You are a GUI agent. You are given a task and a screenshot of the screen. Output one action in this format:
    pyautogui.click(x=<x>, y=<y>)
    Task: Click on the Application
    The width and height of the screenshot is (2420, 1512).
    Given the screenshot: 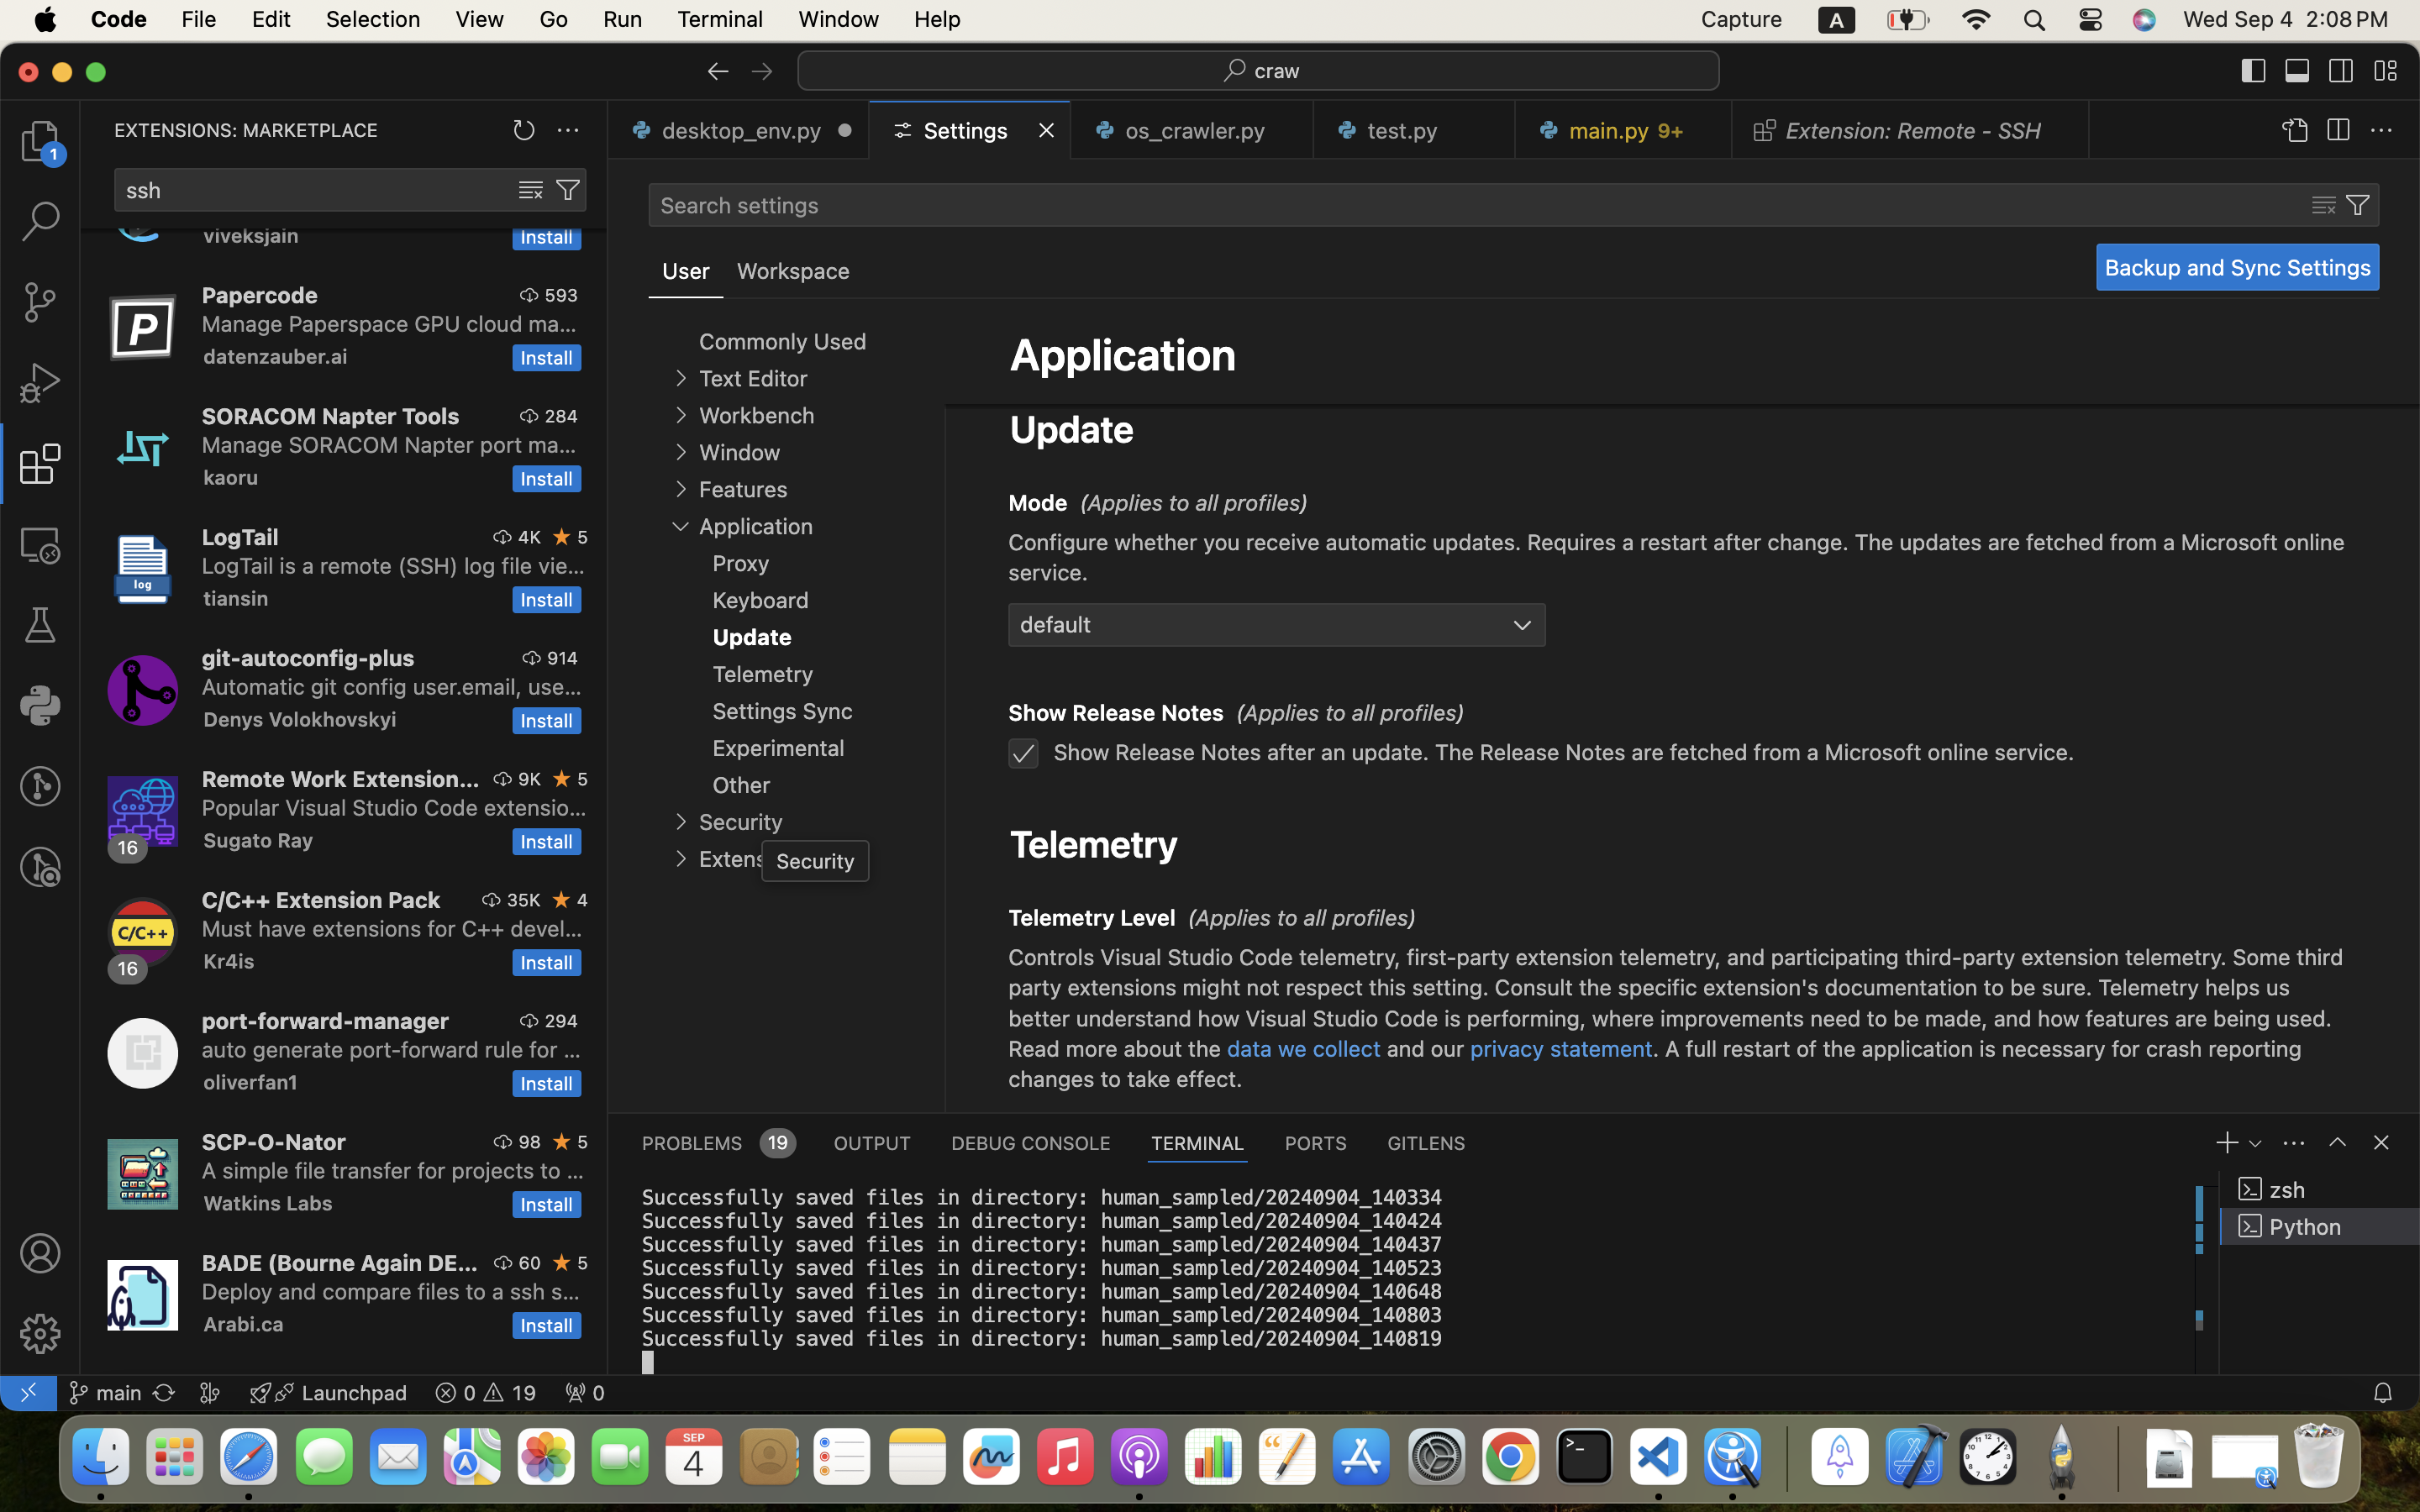 What is the action you would take?
    pyautogui.click(x=1123, y=354)
    